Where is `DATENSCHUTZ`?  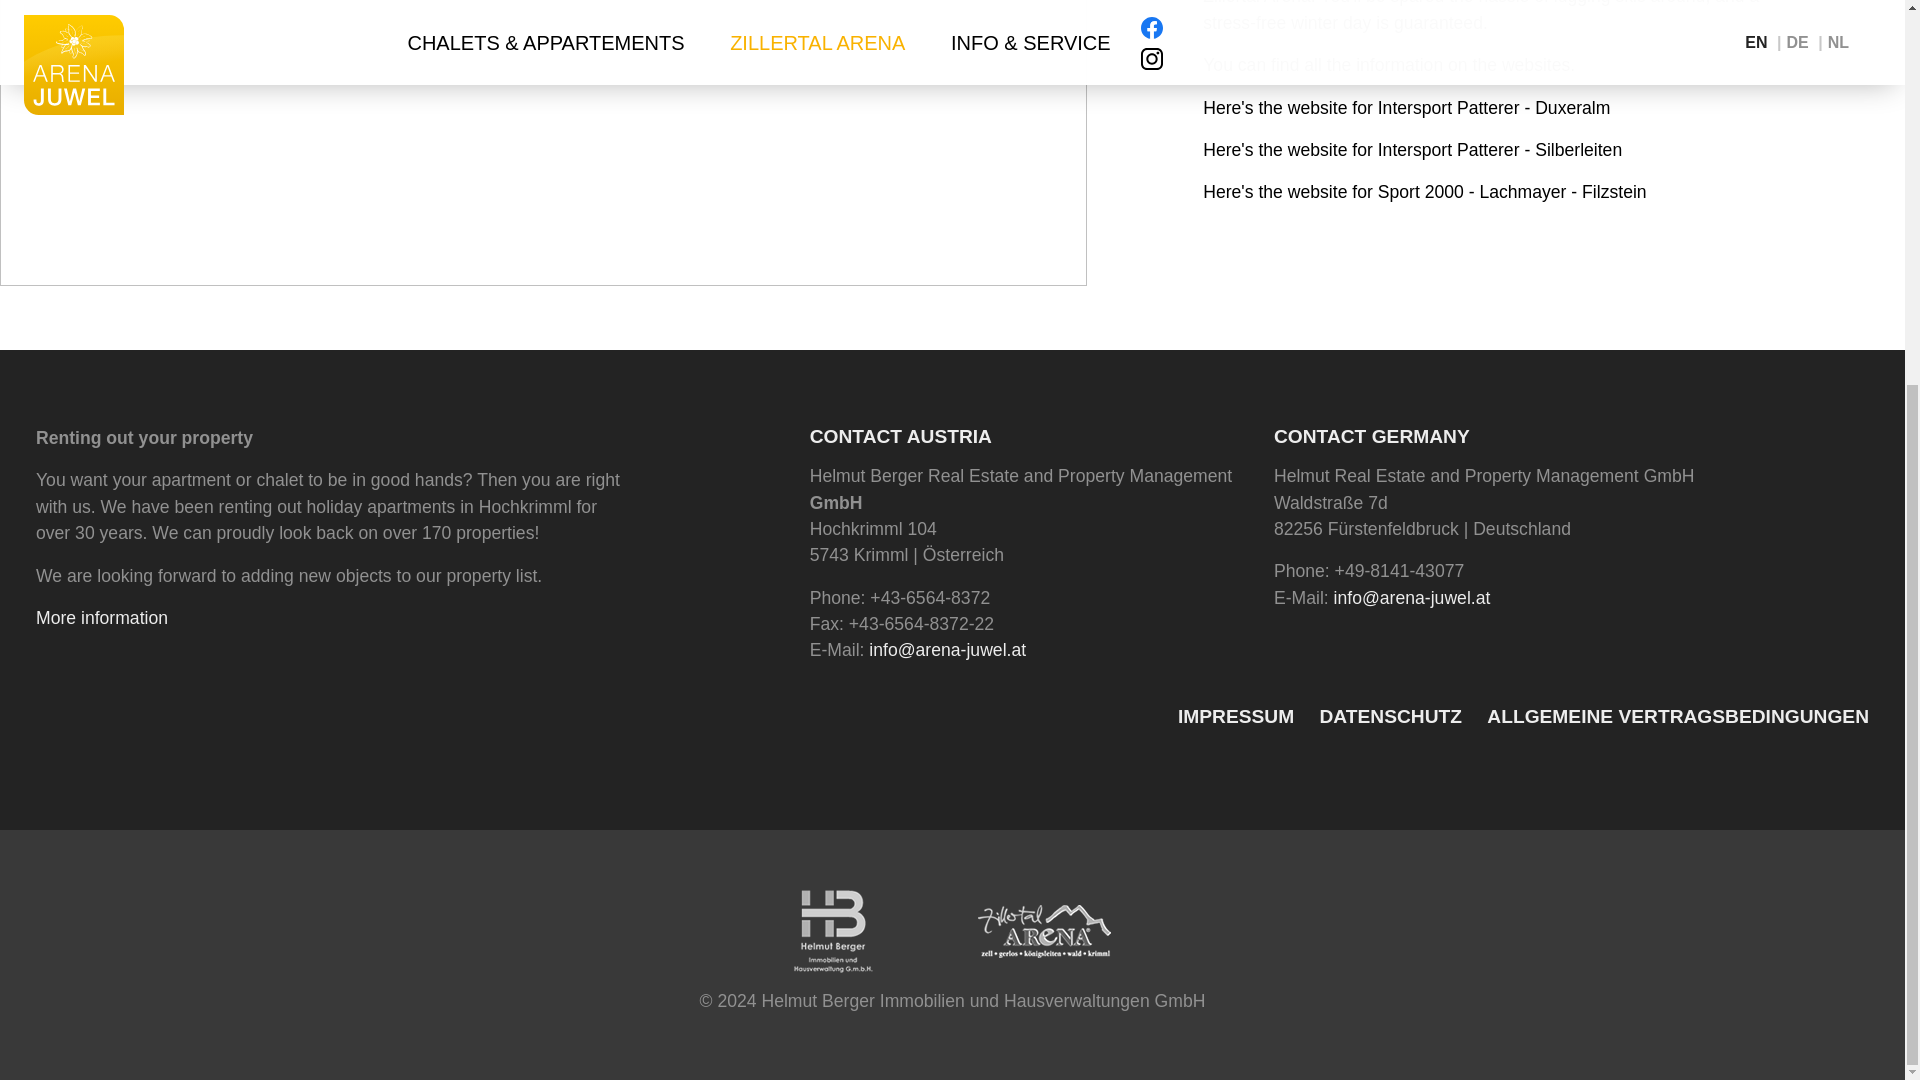 DATENSCHUTZ is located at coordinates (1390, 718).